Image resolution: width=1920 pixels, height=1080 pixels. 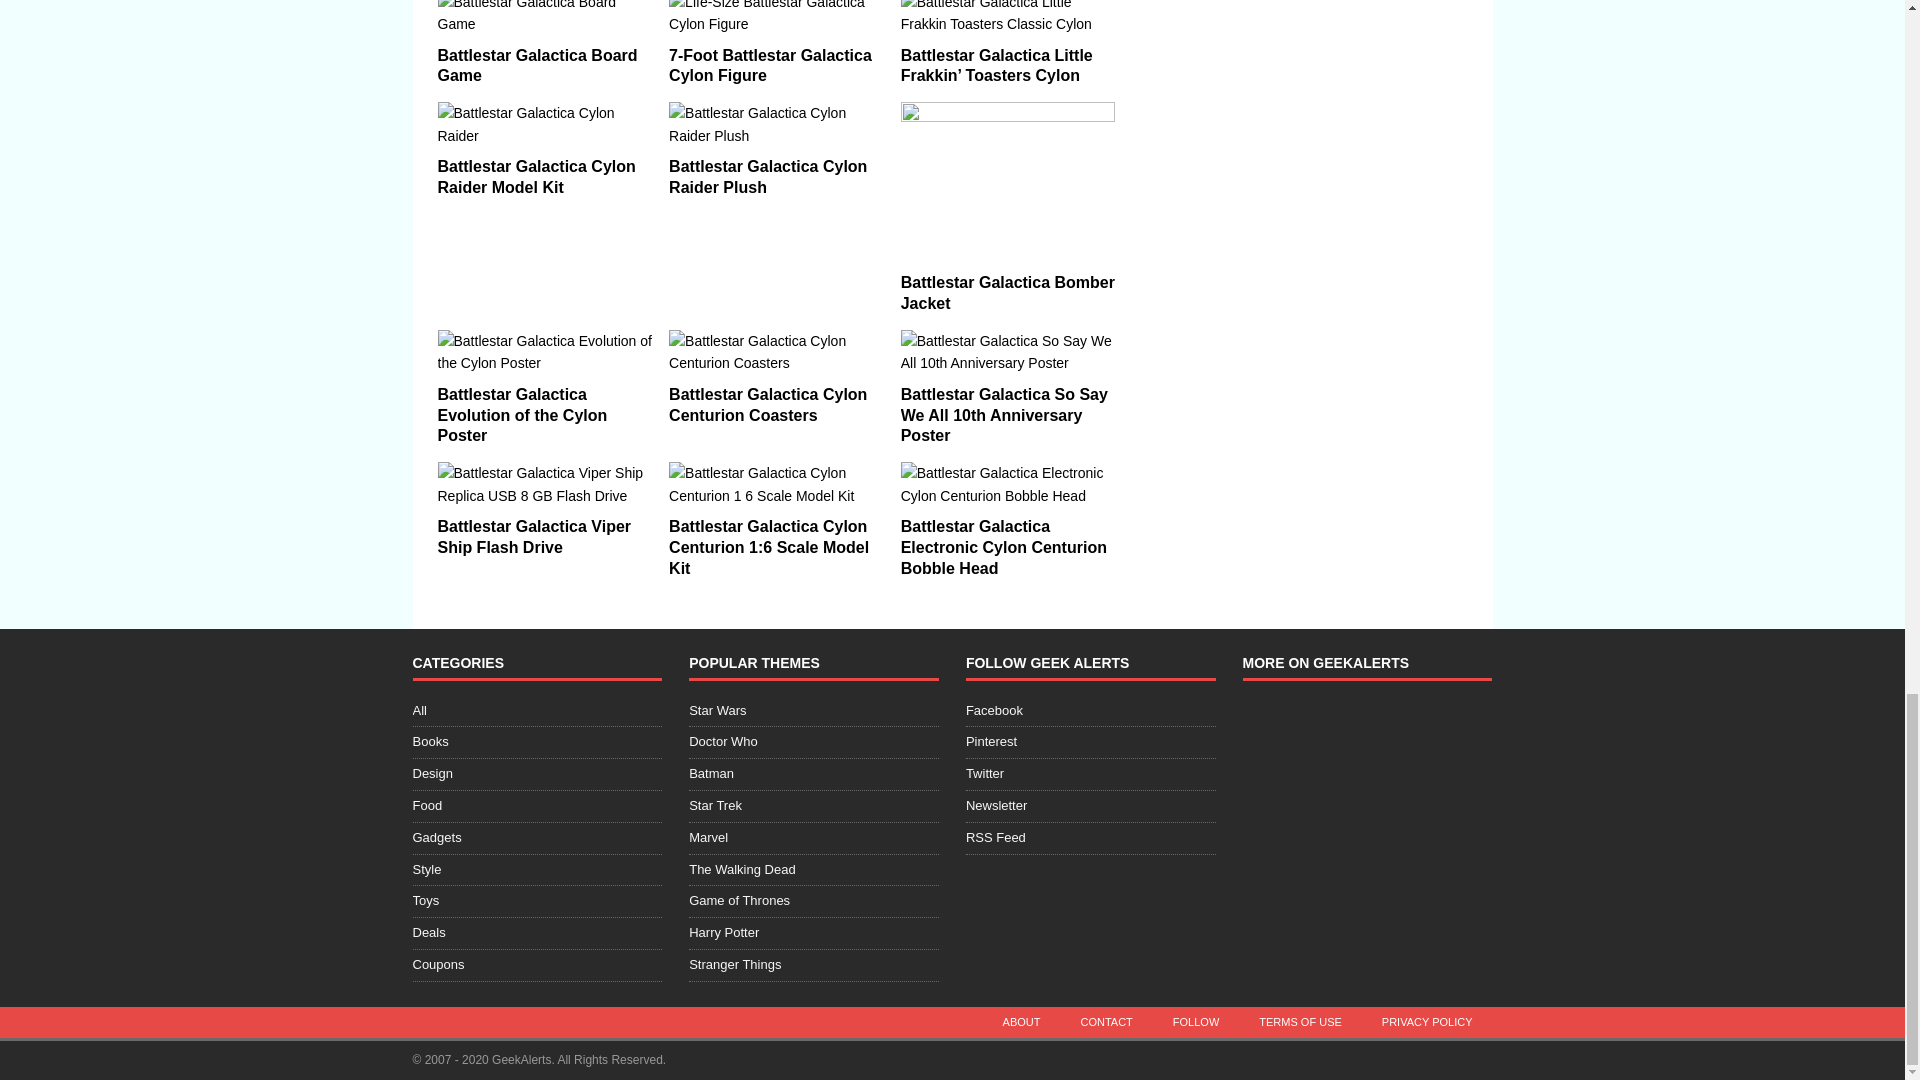 What do you see at coordinates (1004, 414) in the screenshot?
I see `Battlestar Galactica So Say We All 10th Anniversary Poster` at bounding box center [1004, 414].